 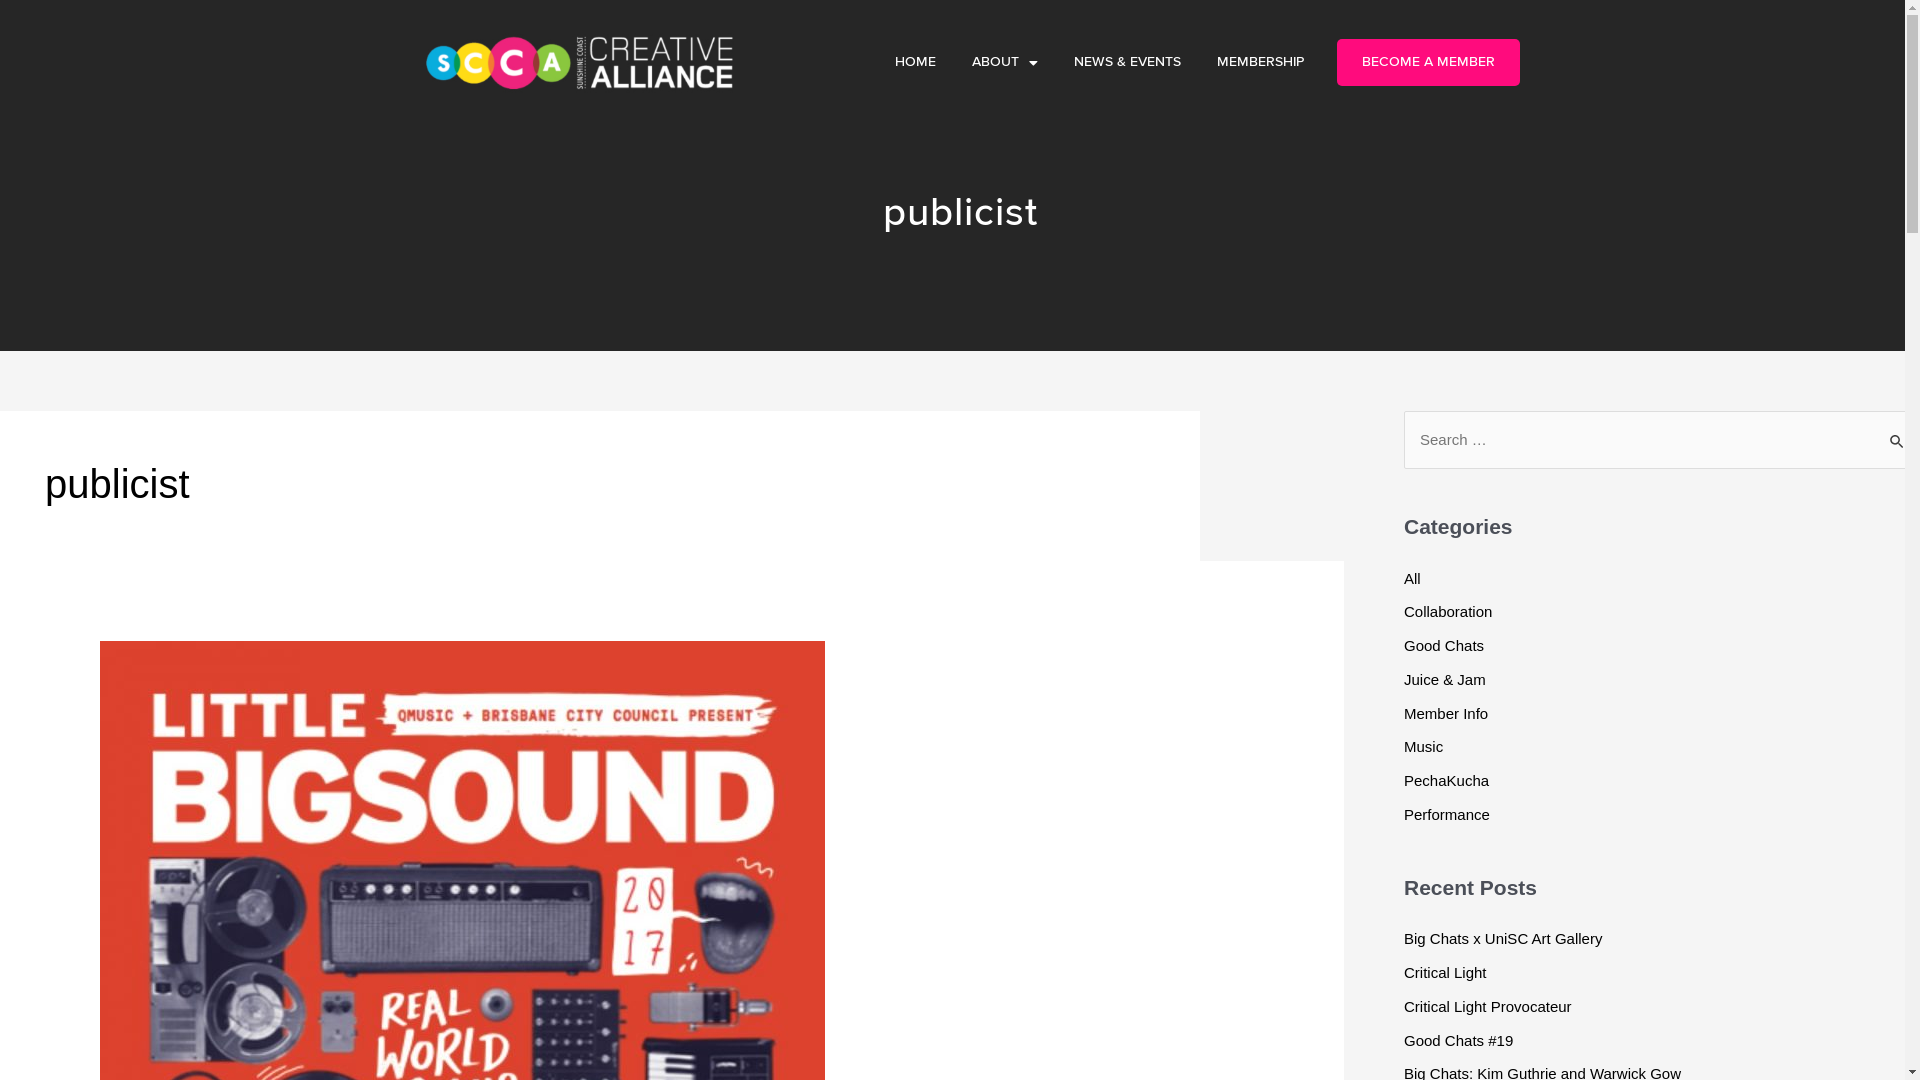 What do you see at coordinates (1128, 62) in the screenshot?
I see `NEWS & EVENTS` at bounding box center [1128, 62].